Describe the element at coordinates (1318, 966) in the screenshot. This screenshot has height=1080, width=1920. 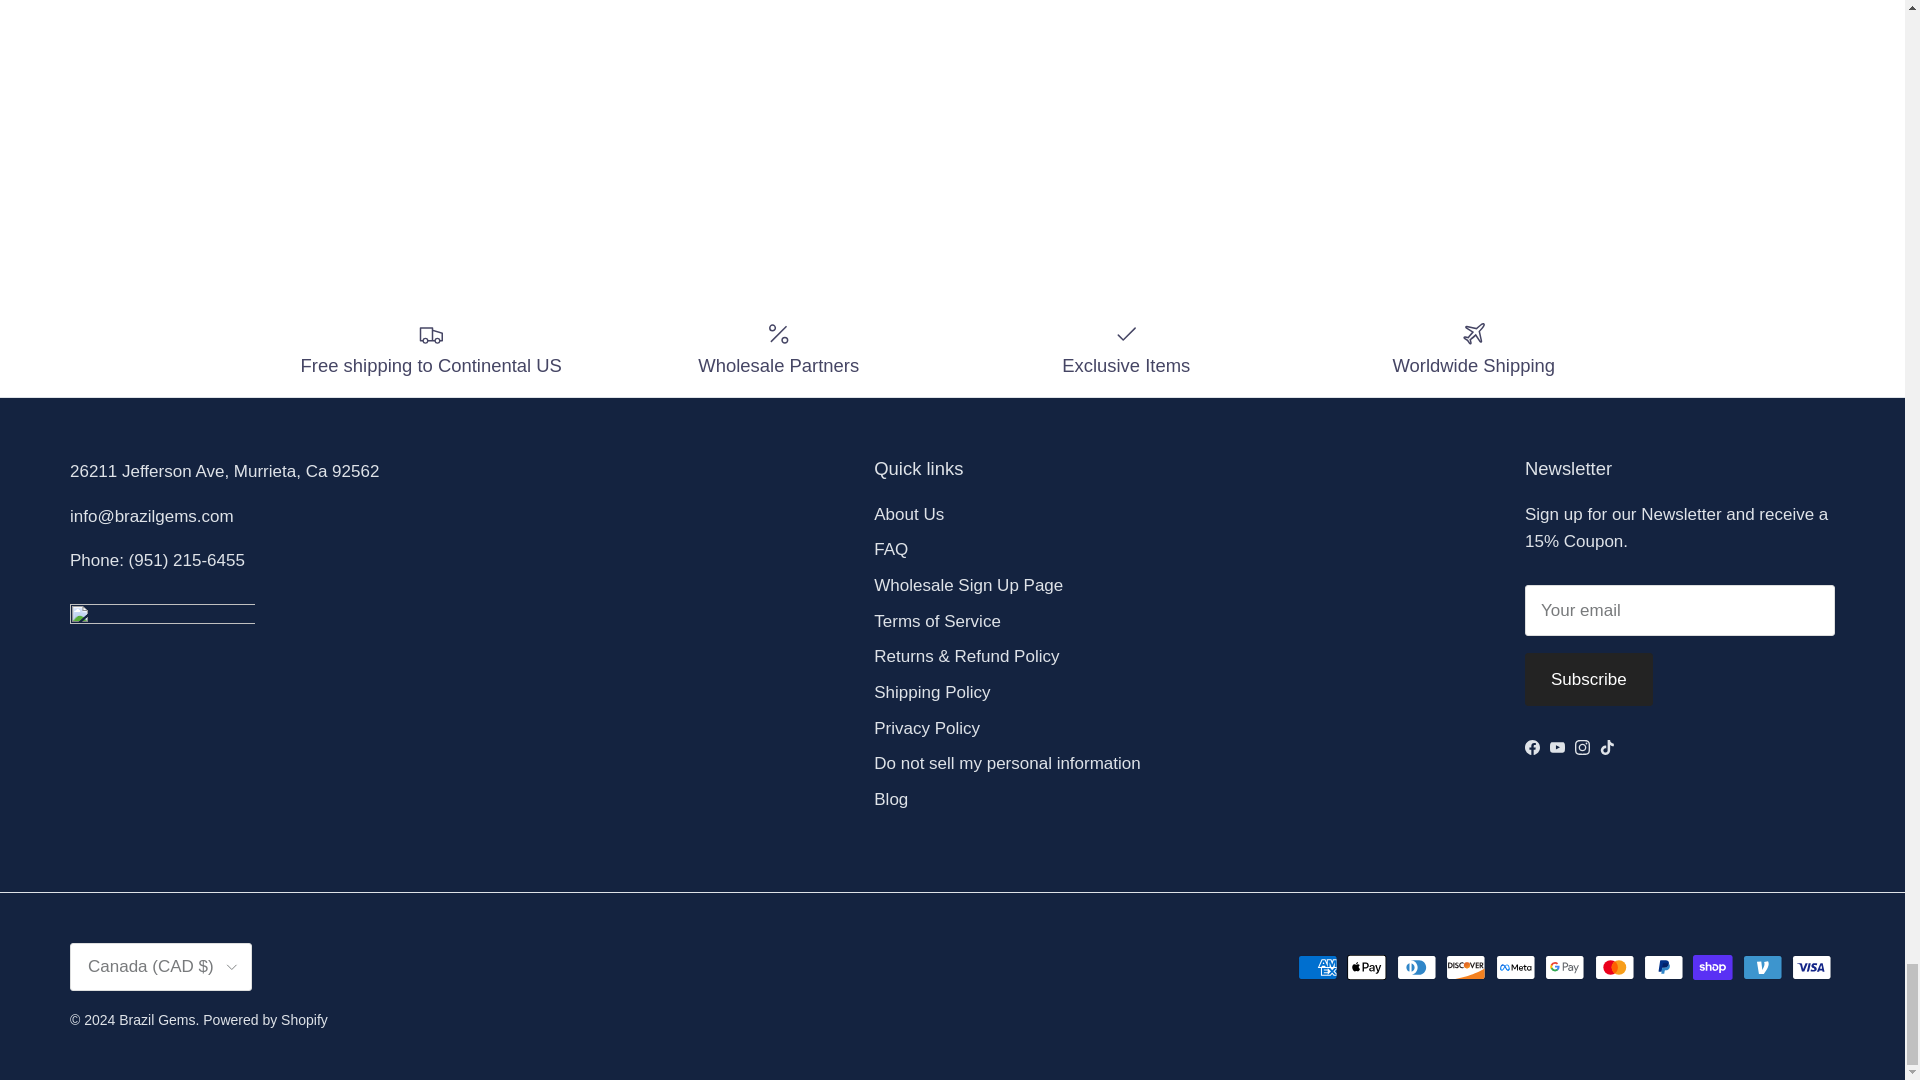
I see `American Express` at that location.